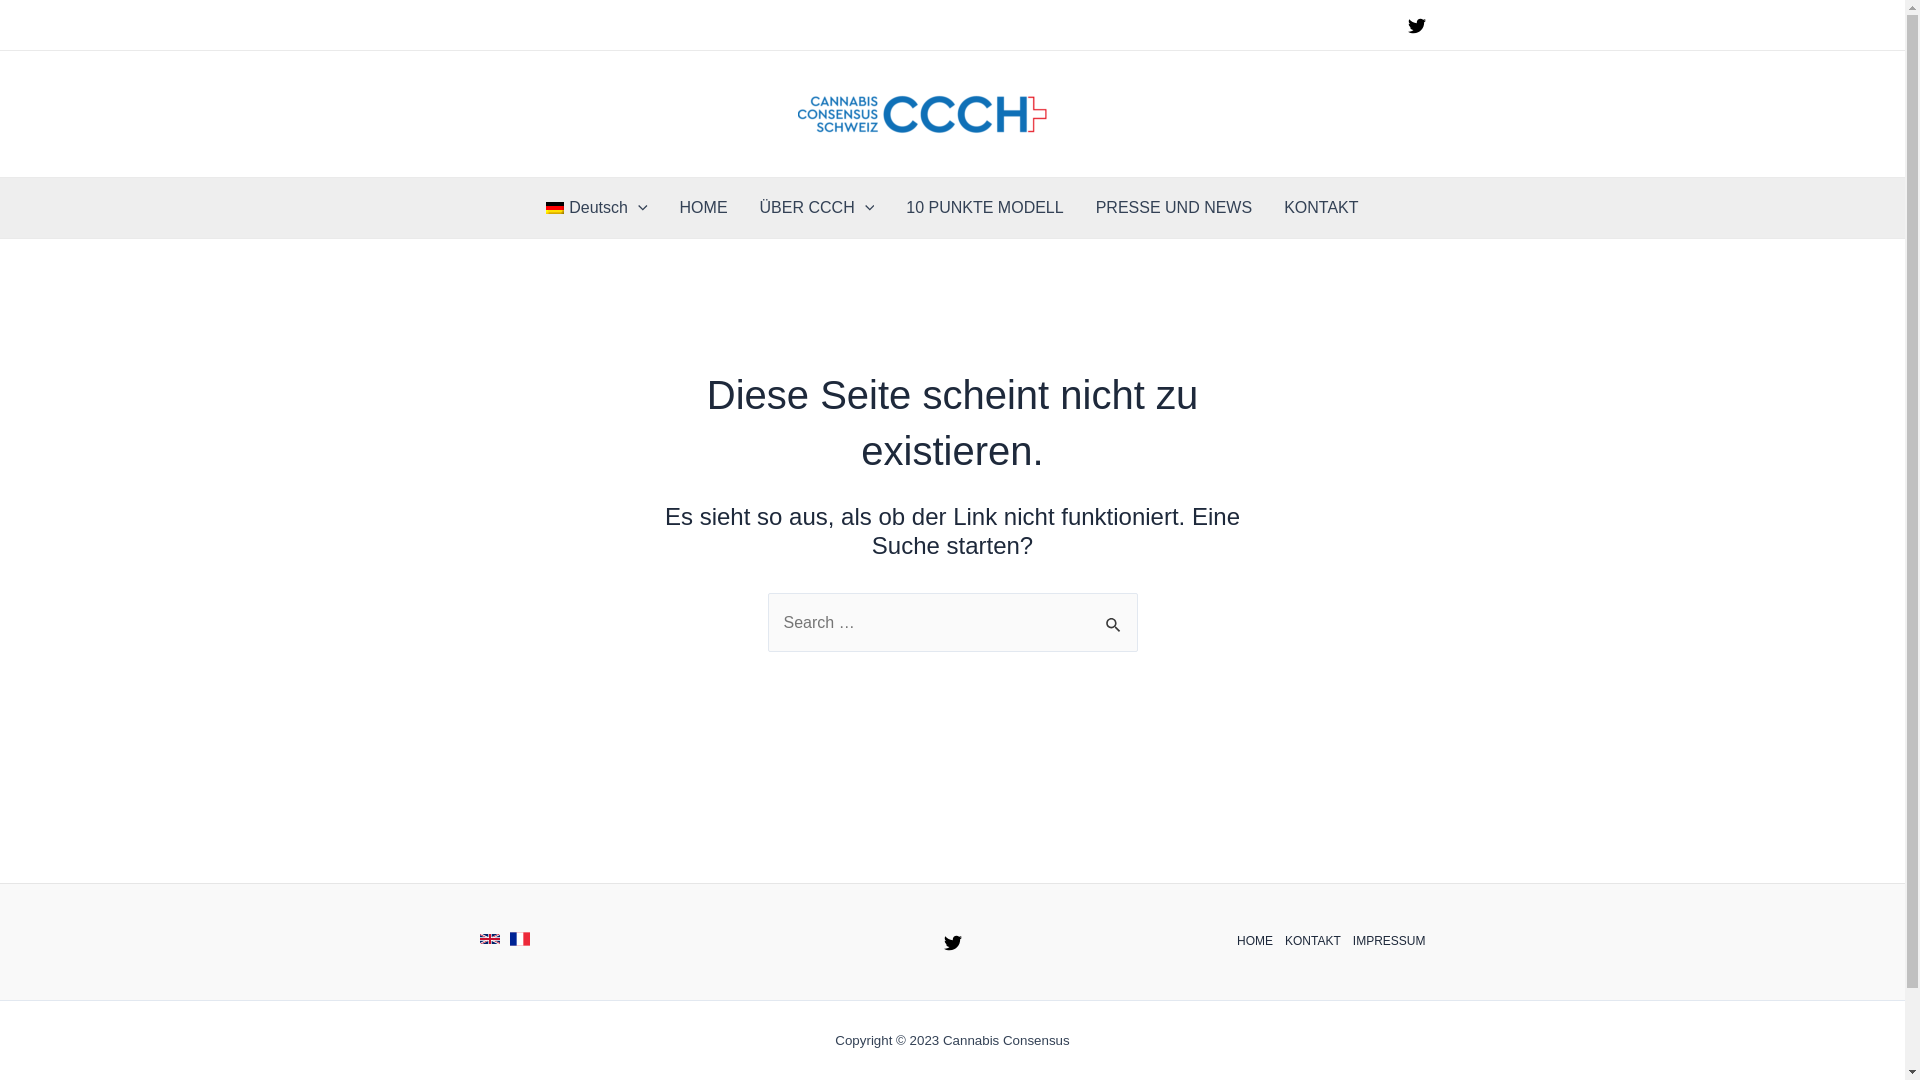  I want to click on KONTAKT, so click(1313, 942).